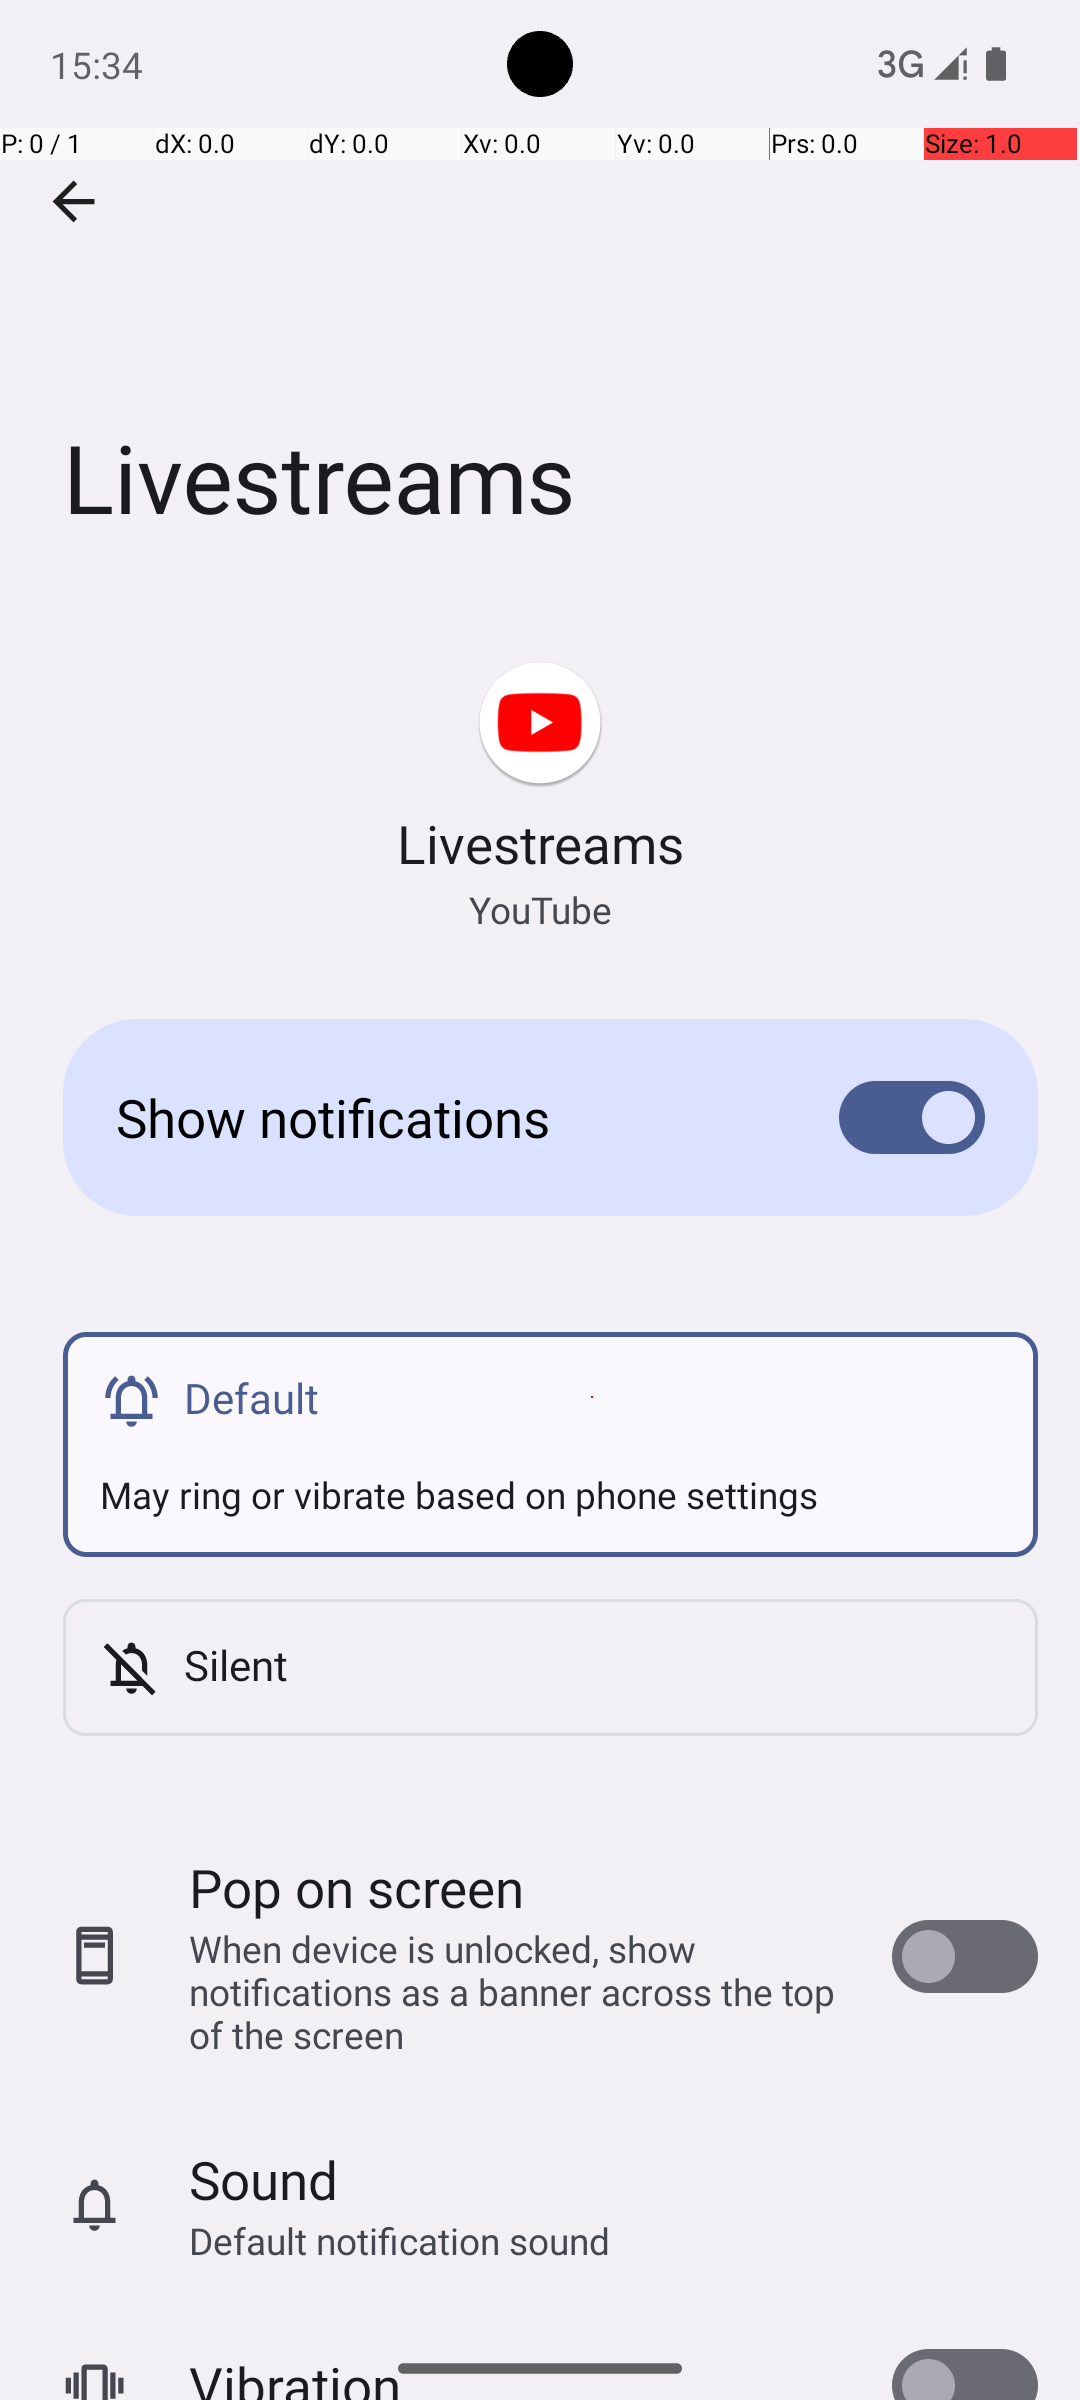 This screenshot has width=1080, height=2400. I want to click on Pop on screen, so click(357, 1887).